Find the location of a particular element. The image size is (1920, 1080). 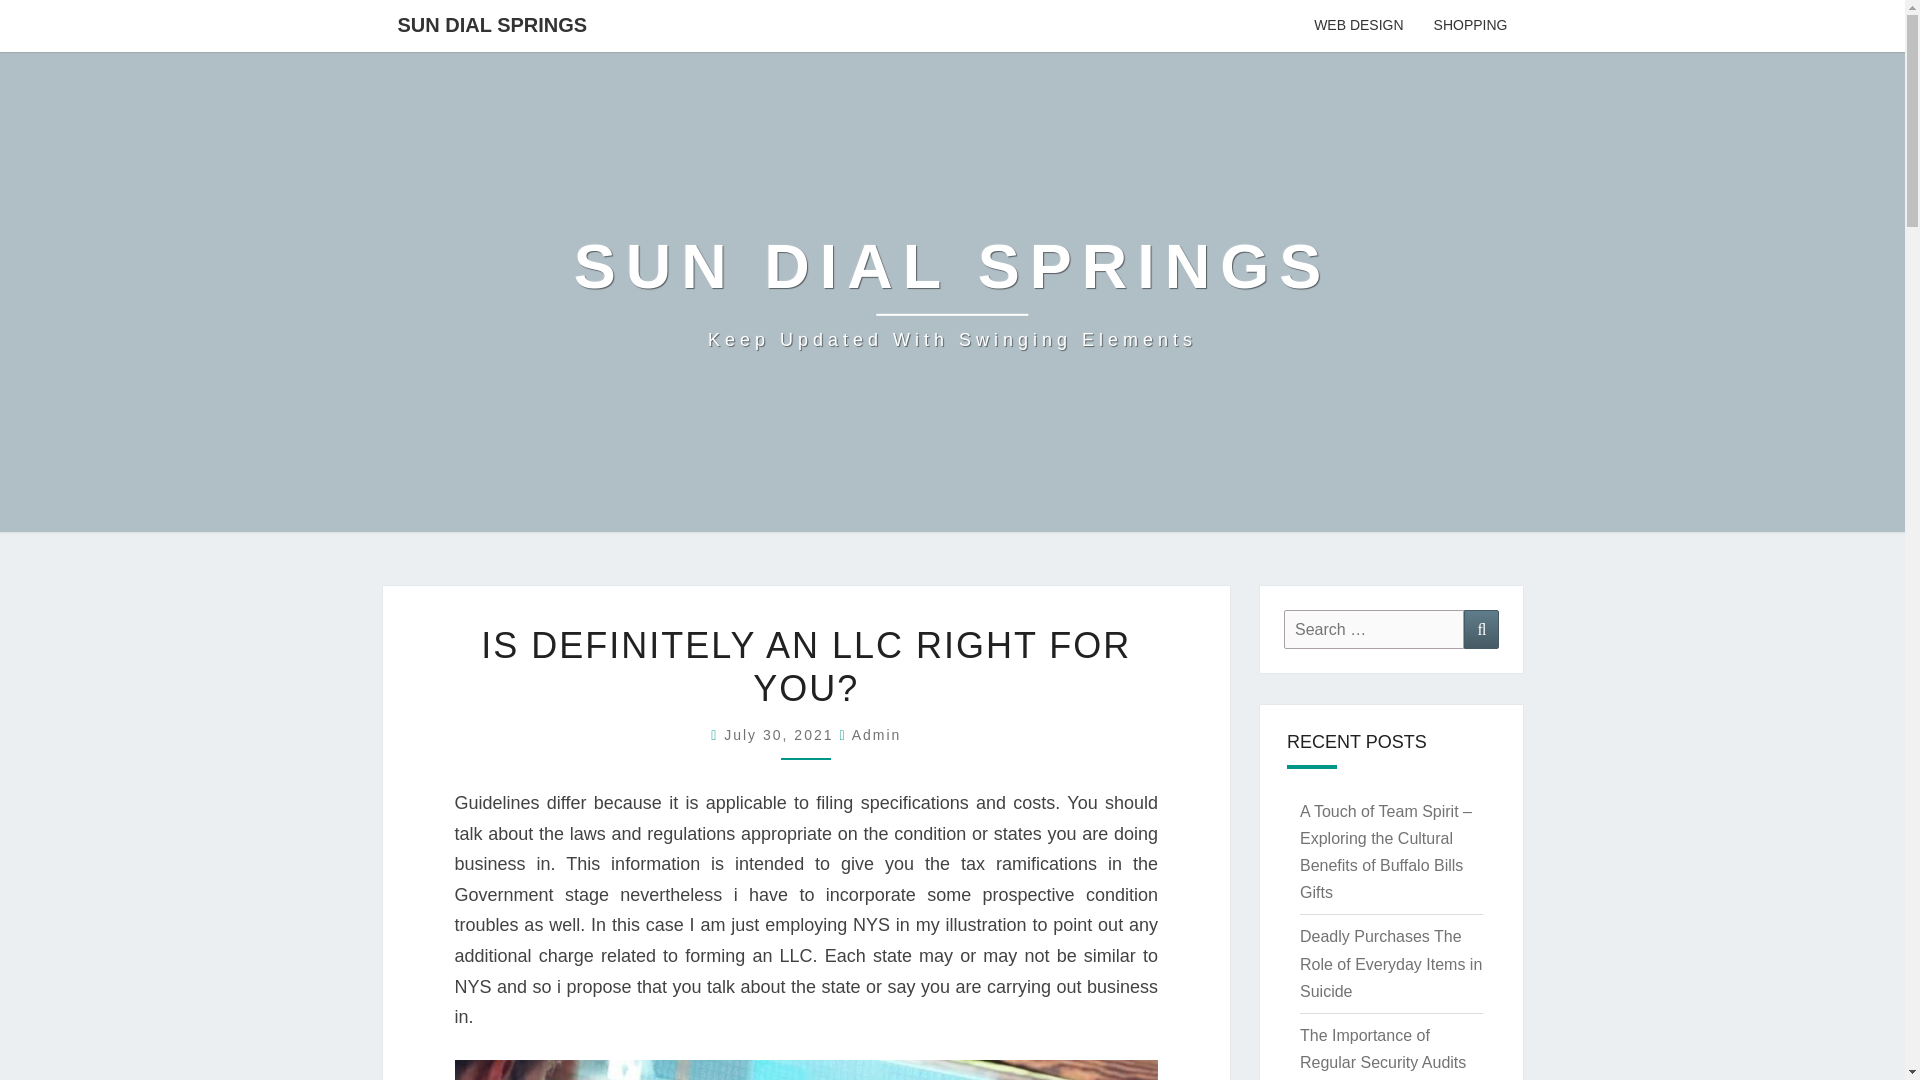

Search is located at coordinates (1481, 630).